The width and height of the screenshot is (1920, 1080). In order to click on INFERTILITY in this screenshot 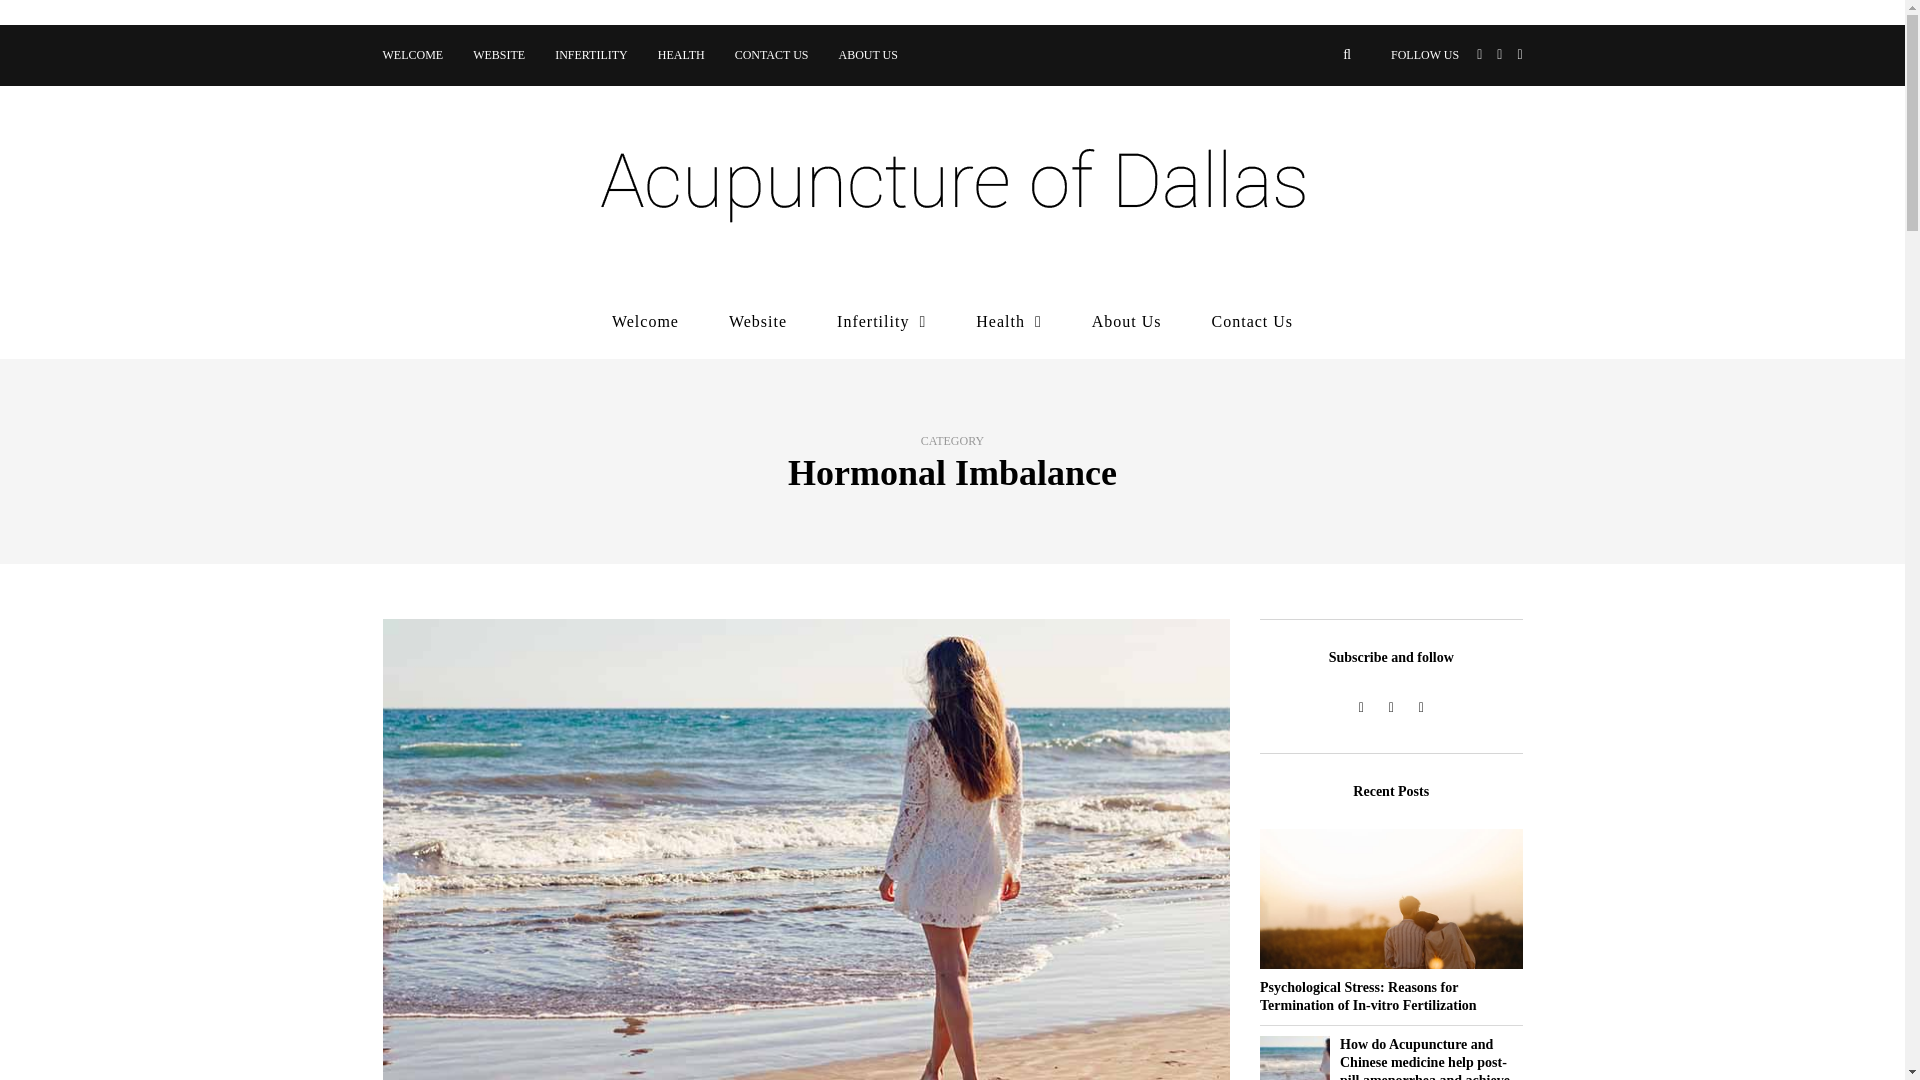, I will do `click(591, 55)`.